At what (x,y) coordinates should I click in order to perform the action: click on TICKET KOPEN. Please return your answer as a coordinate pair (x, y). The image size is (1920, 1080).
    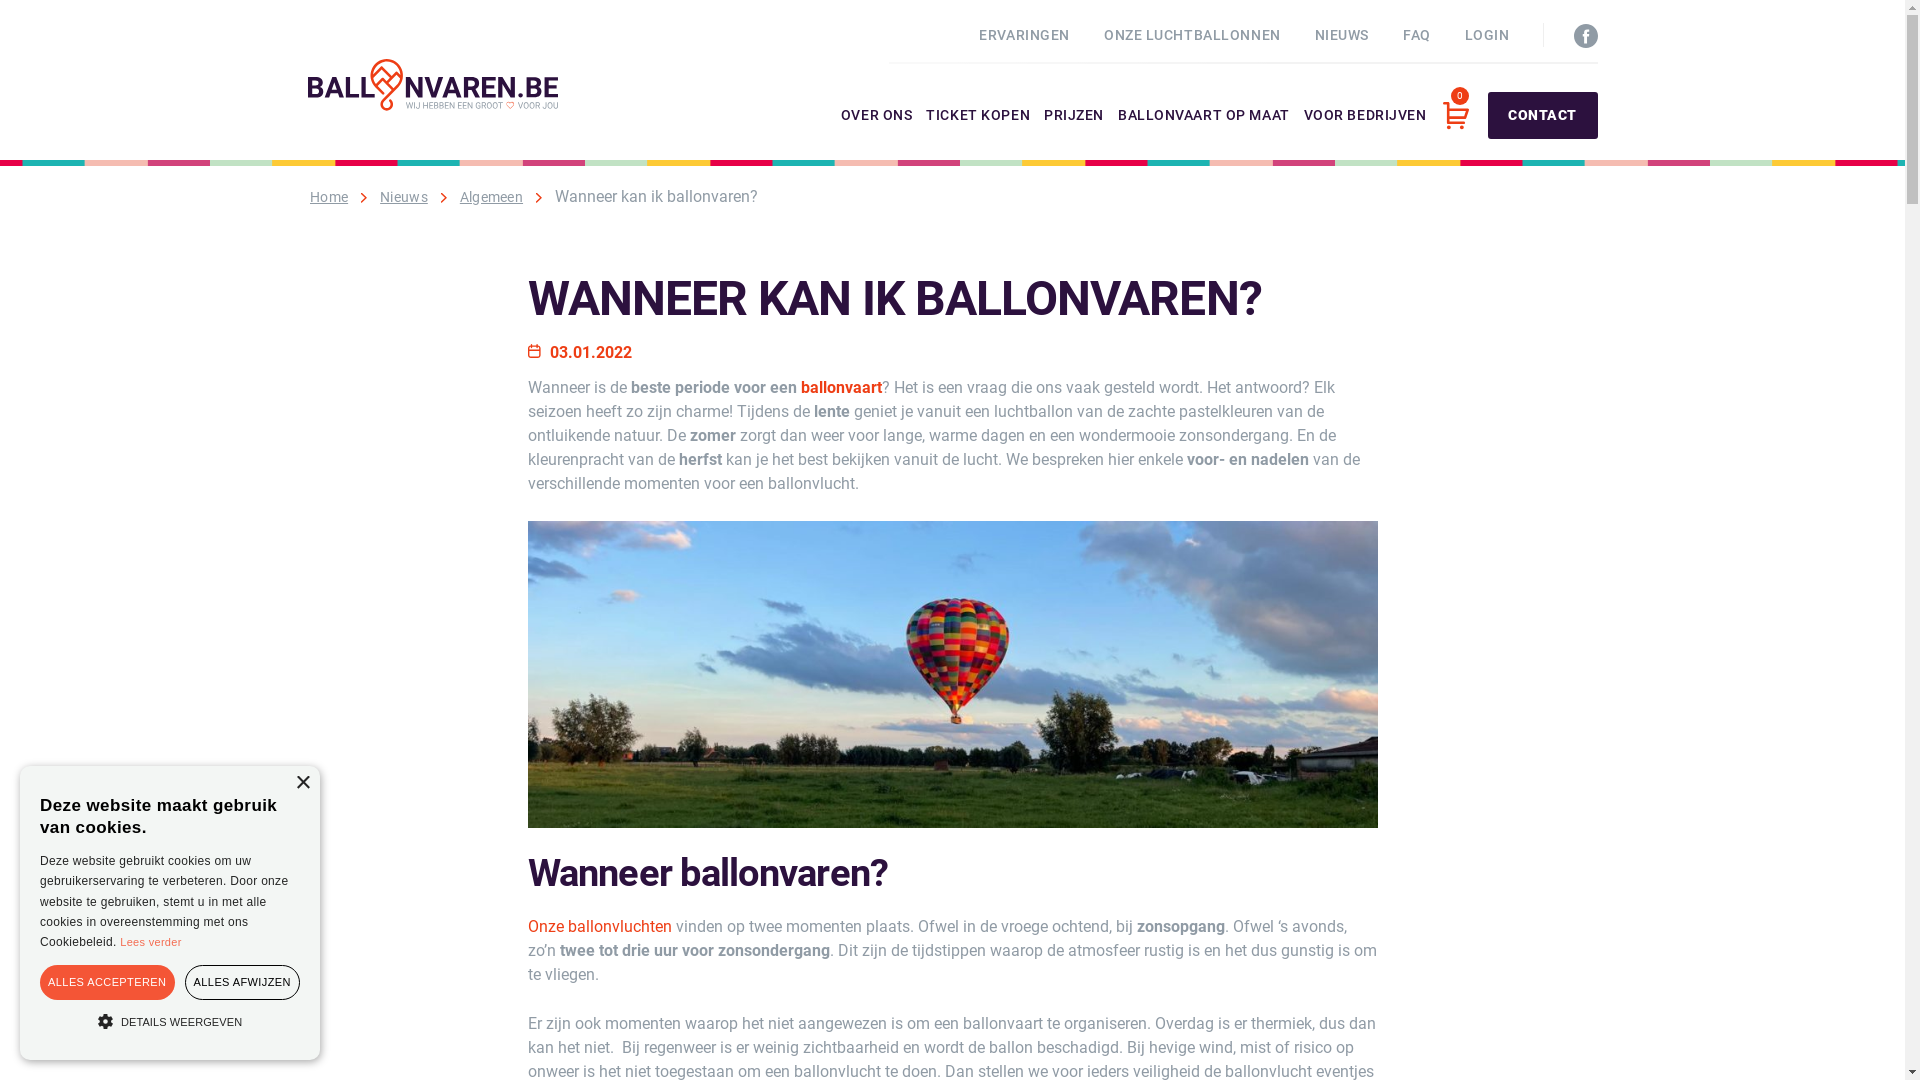
    Looking at the image, I should click on (978, 135).